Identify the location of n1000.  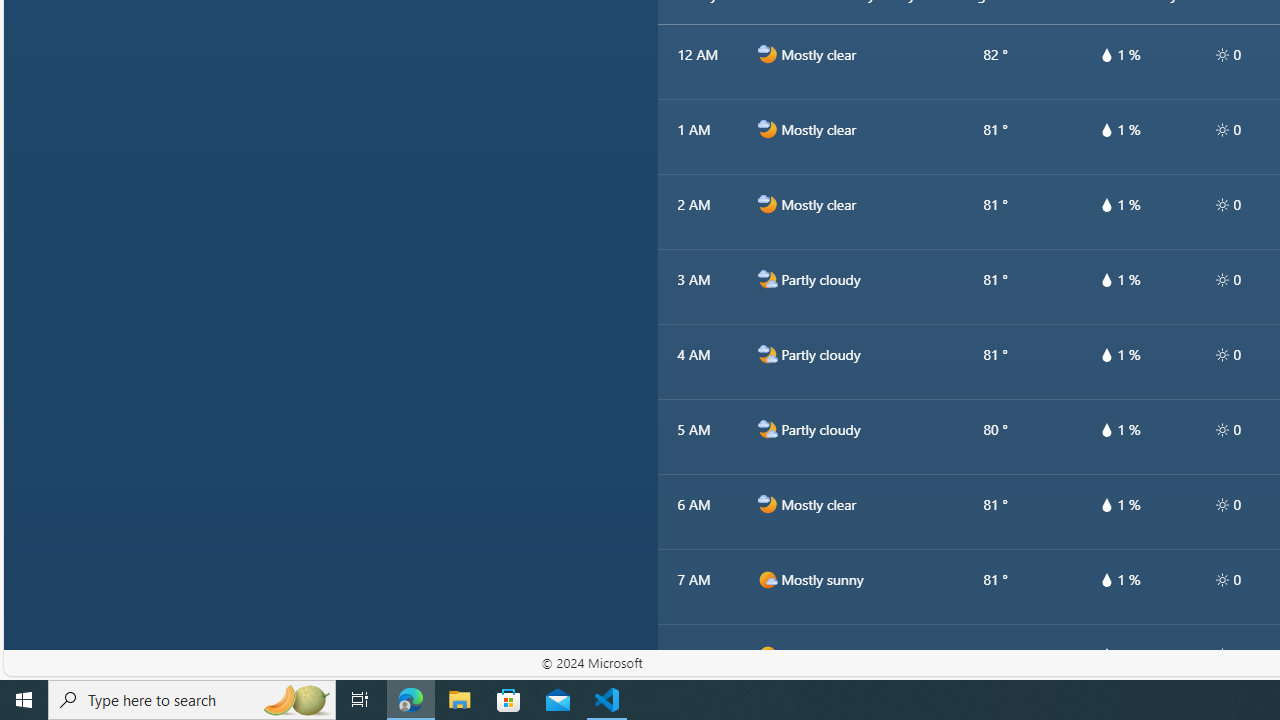
(767, 504).